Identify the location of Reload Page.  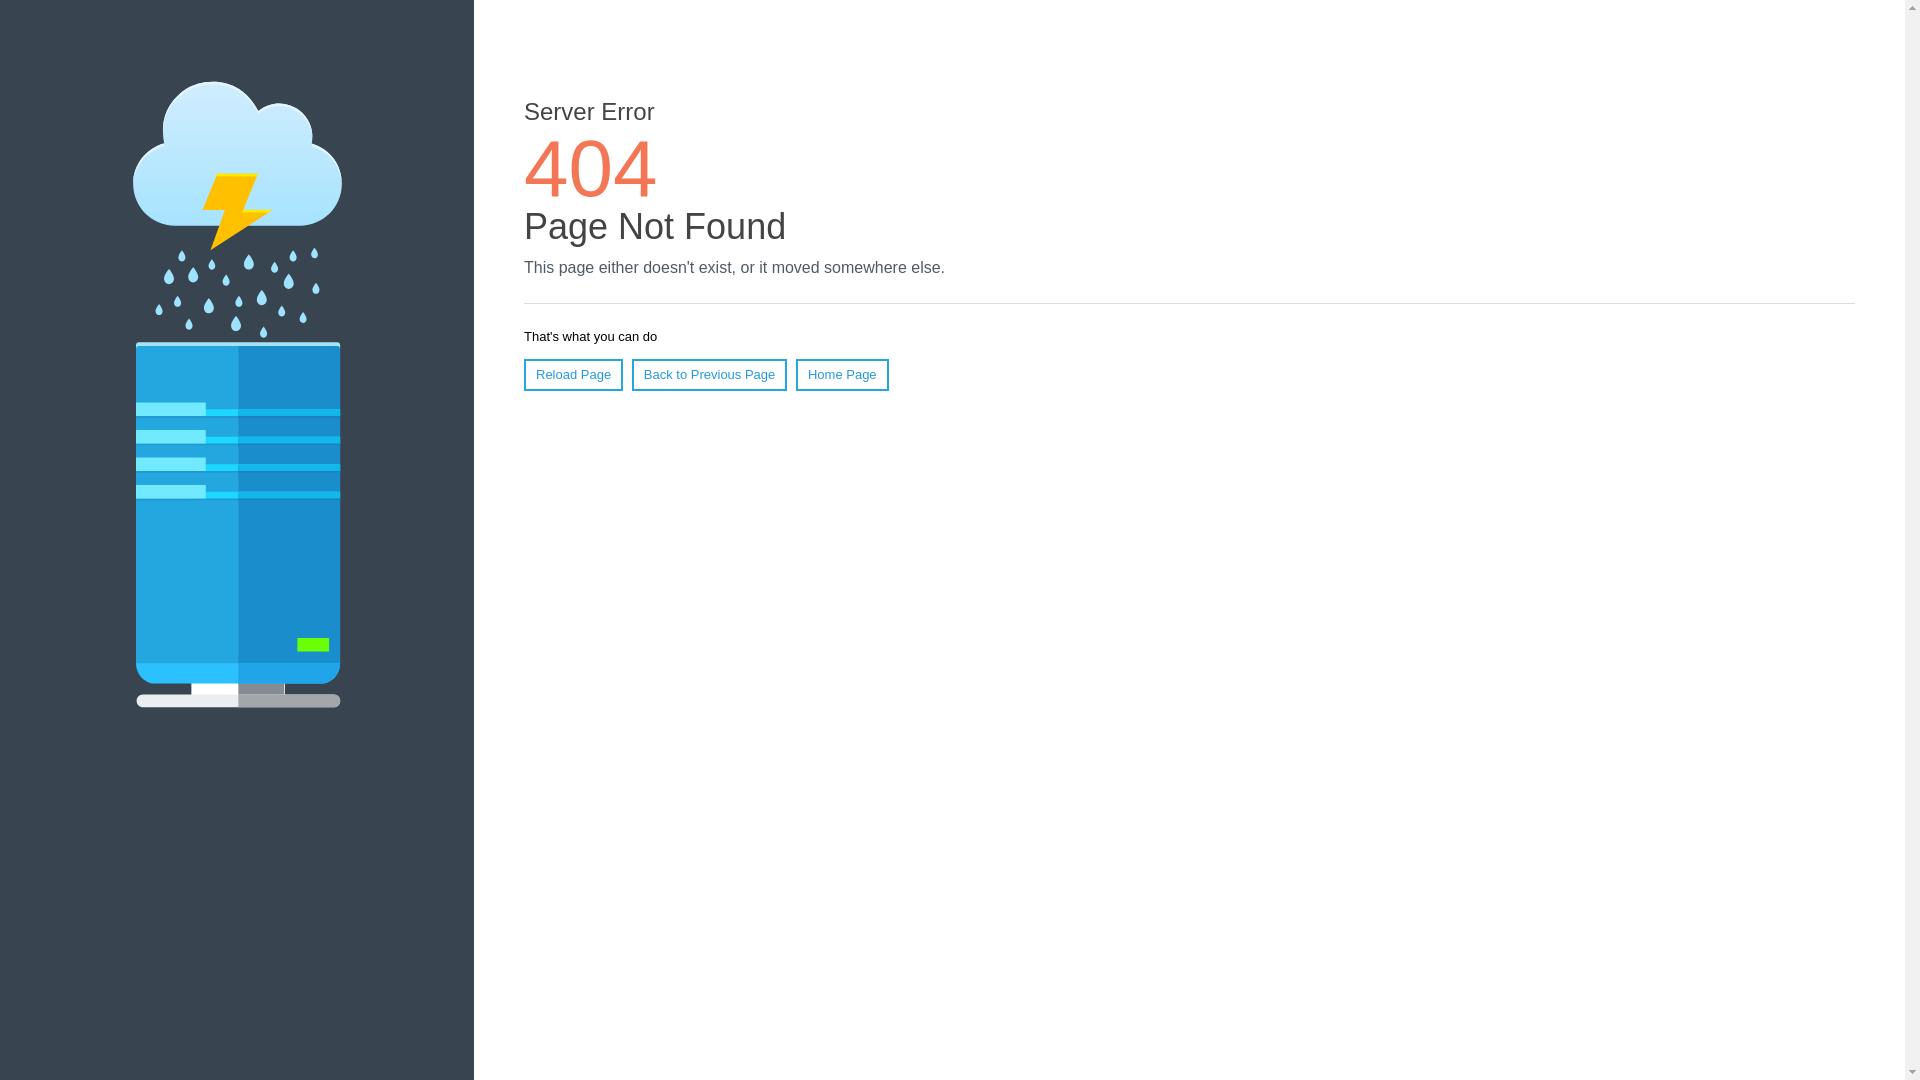
(574, 375).